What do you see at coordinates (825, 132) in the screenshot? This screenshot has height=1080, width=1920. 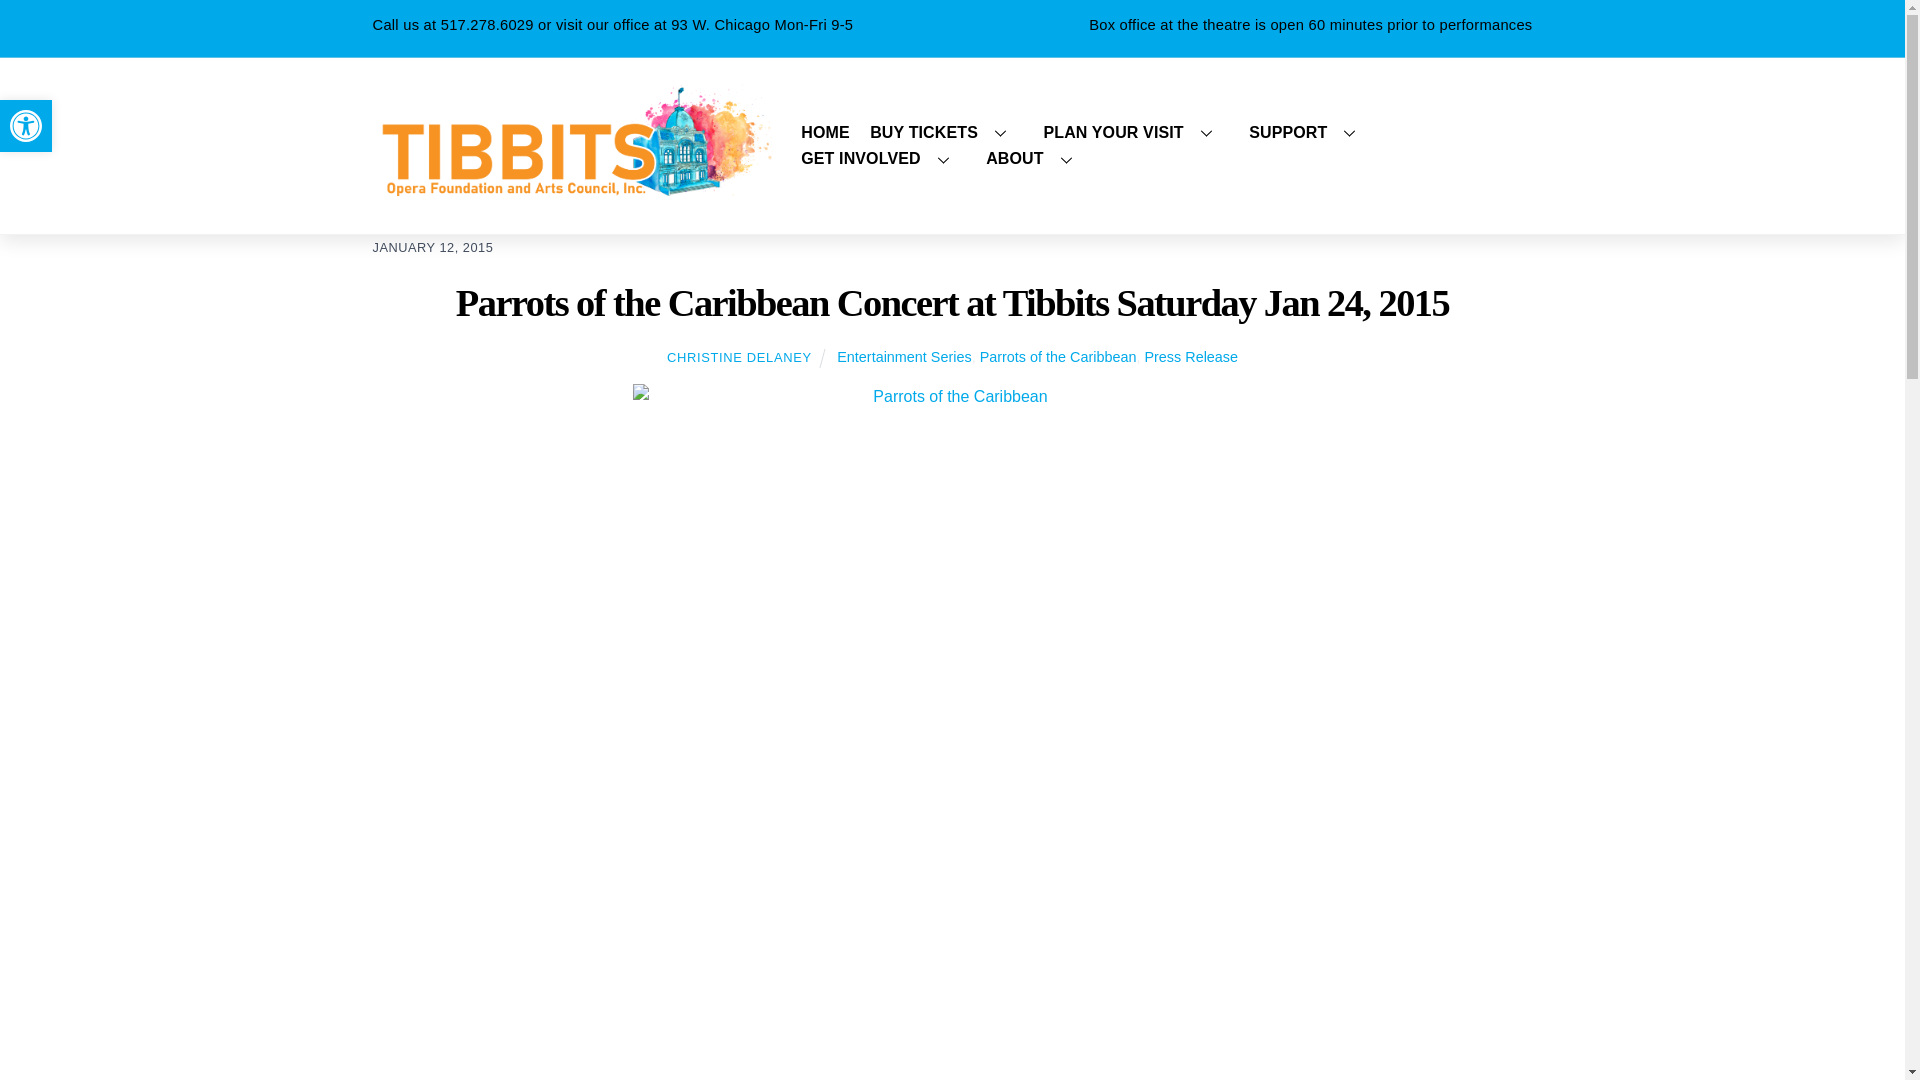 I see `ABOUT` at bounding box center [825, 132].